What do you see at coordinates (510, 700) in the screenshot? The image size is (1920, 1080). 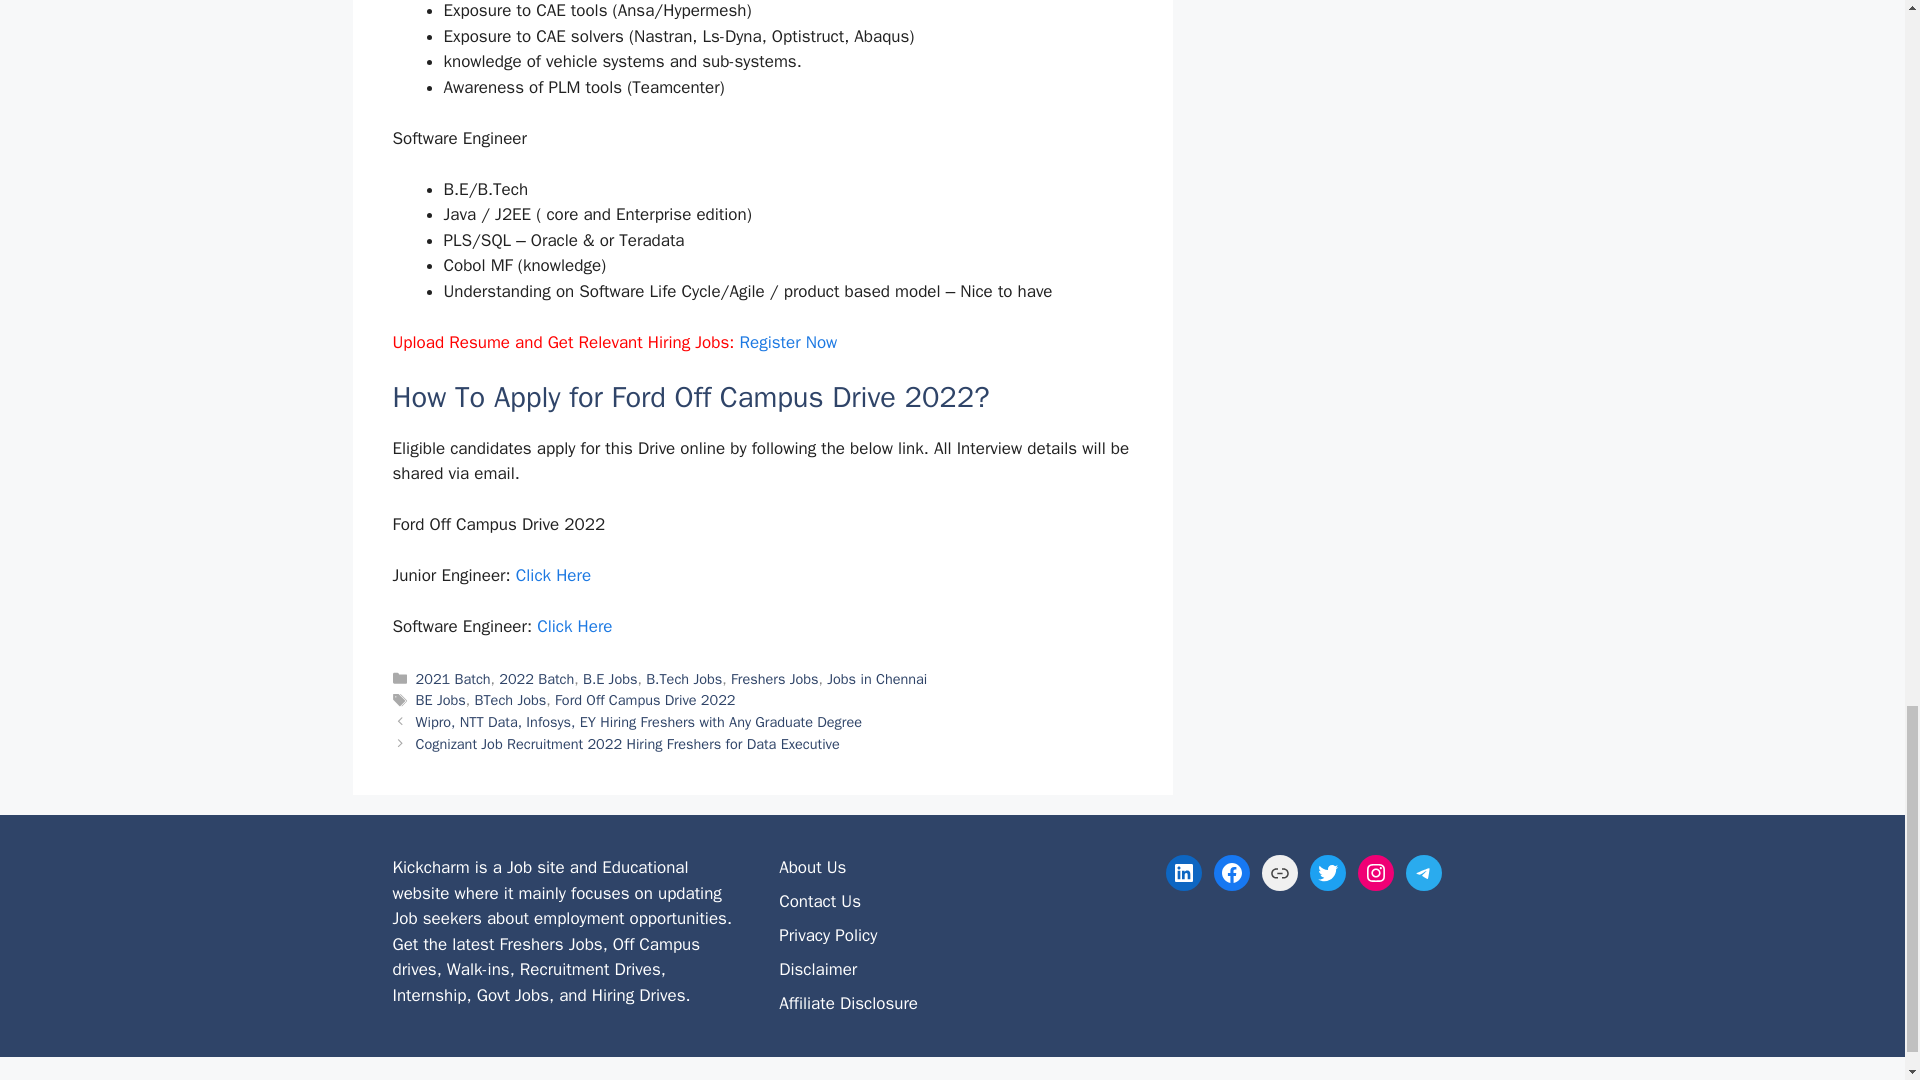 I see `BTech Jobs` at bounding box center [510, 700].